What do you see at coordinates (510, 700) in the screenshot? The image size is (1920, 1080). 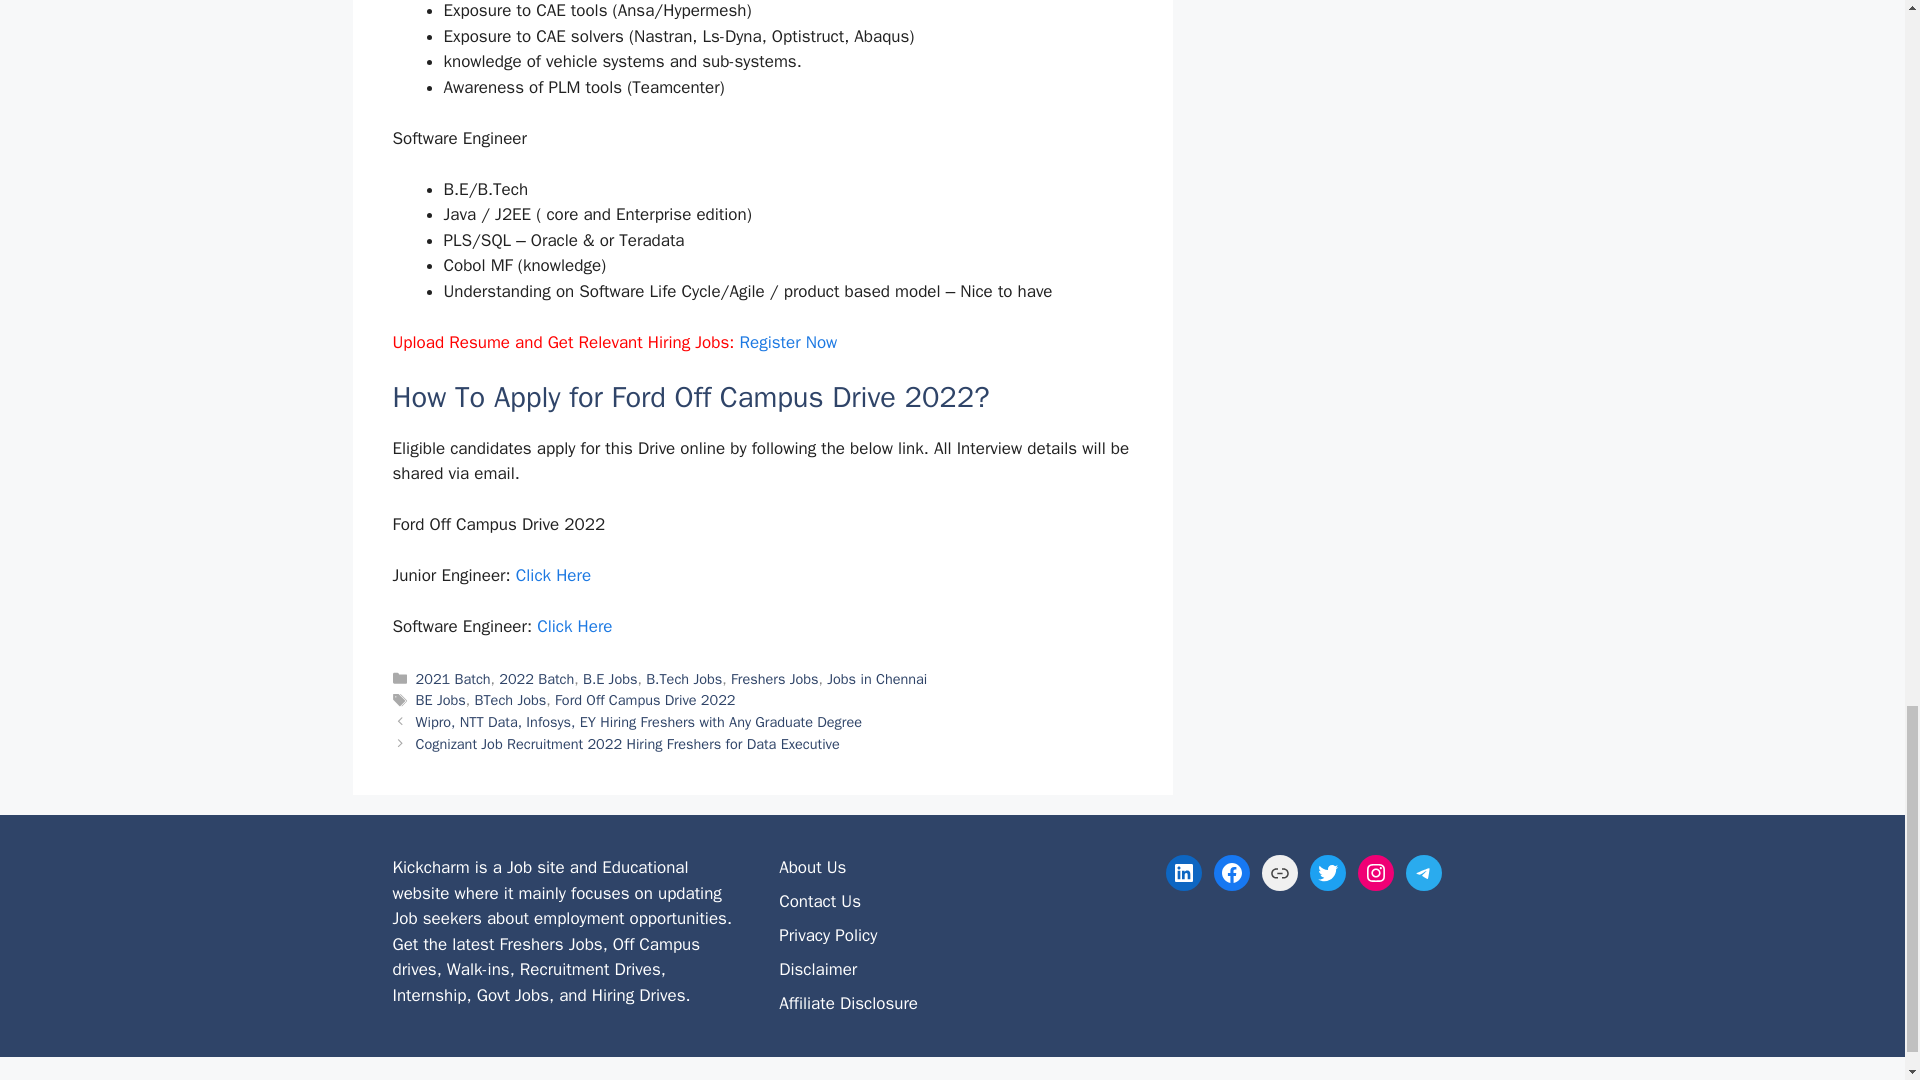 I see `BTech Jobs` at bounding box center [510, 700].